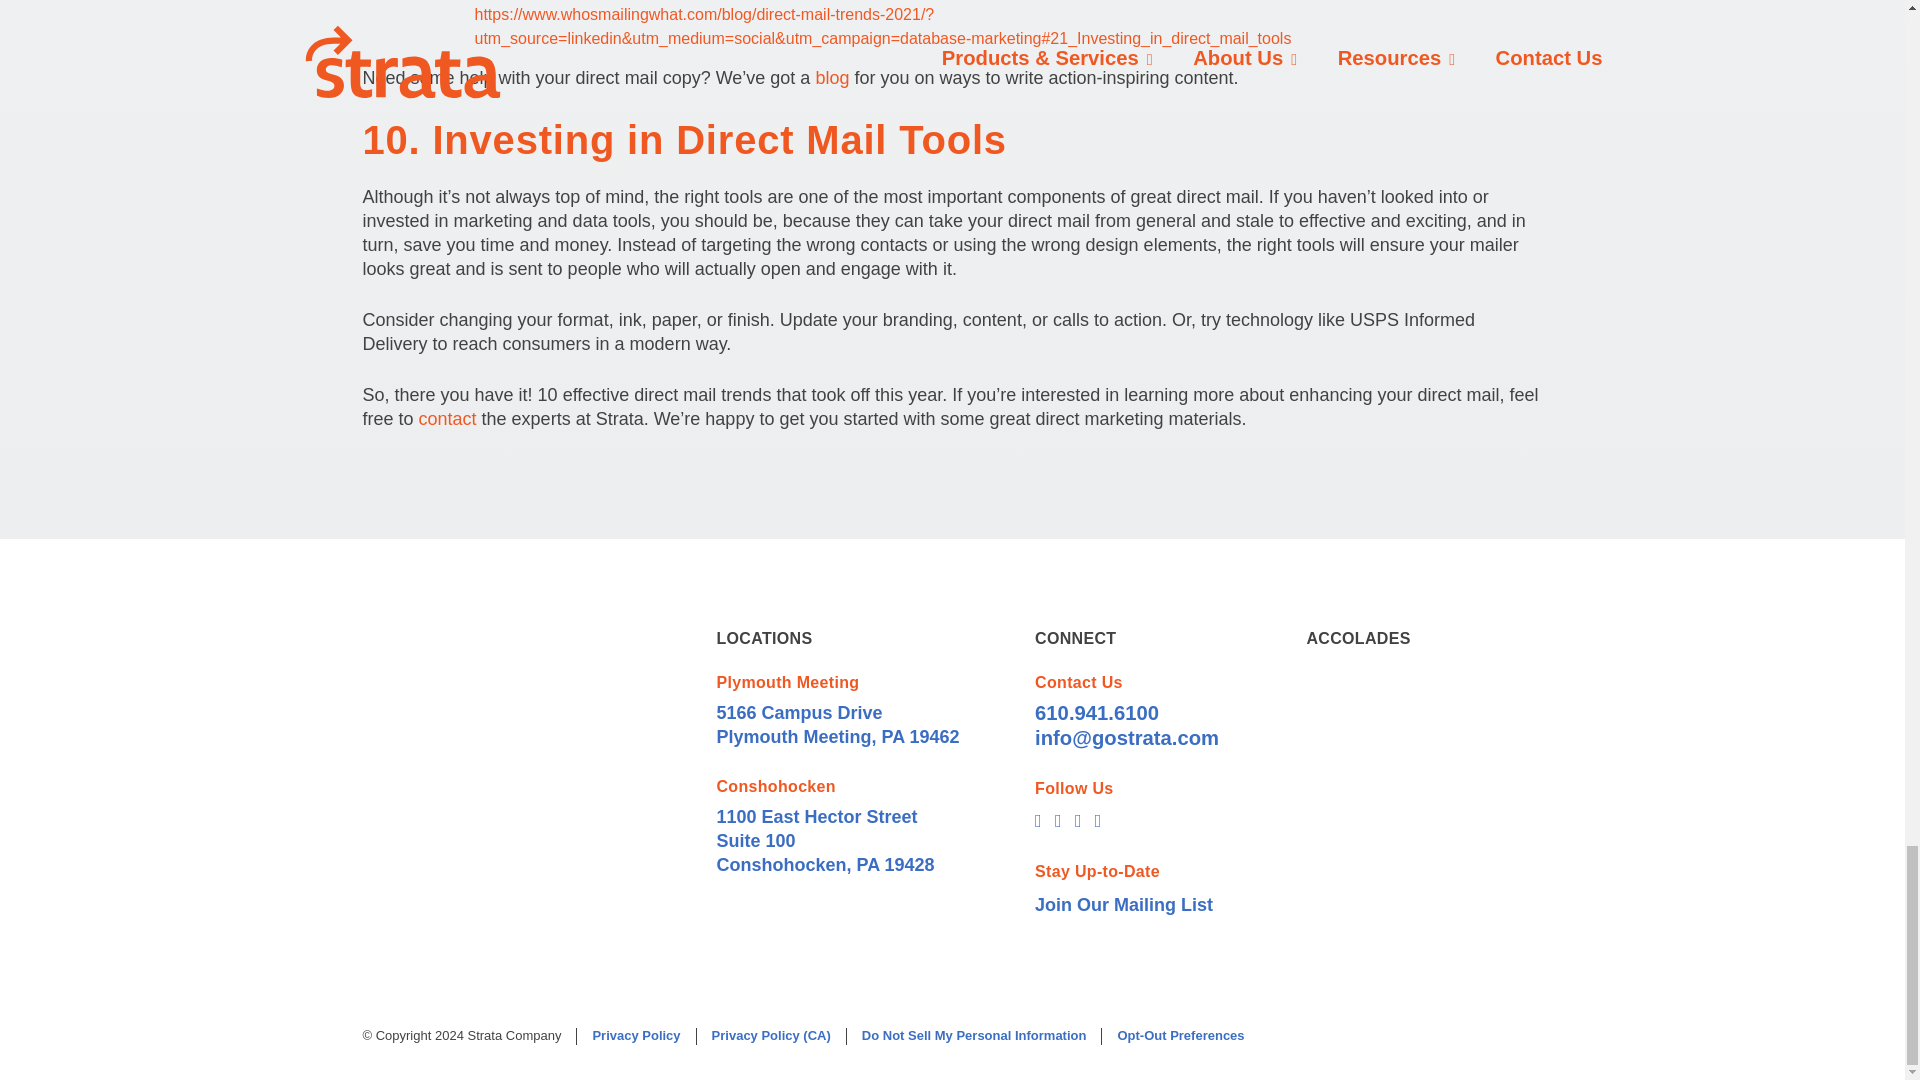 Image resolution: width=1920 pixels, height=1080 pixels. What do you see at coordinates (824, 864) in the screenshot?
I see `Conshohocken, PA 19428` at bounding box center [824, 864].